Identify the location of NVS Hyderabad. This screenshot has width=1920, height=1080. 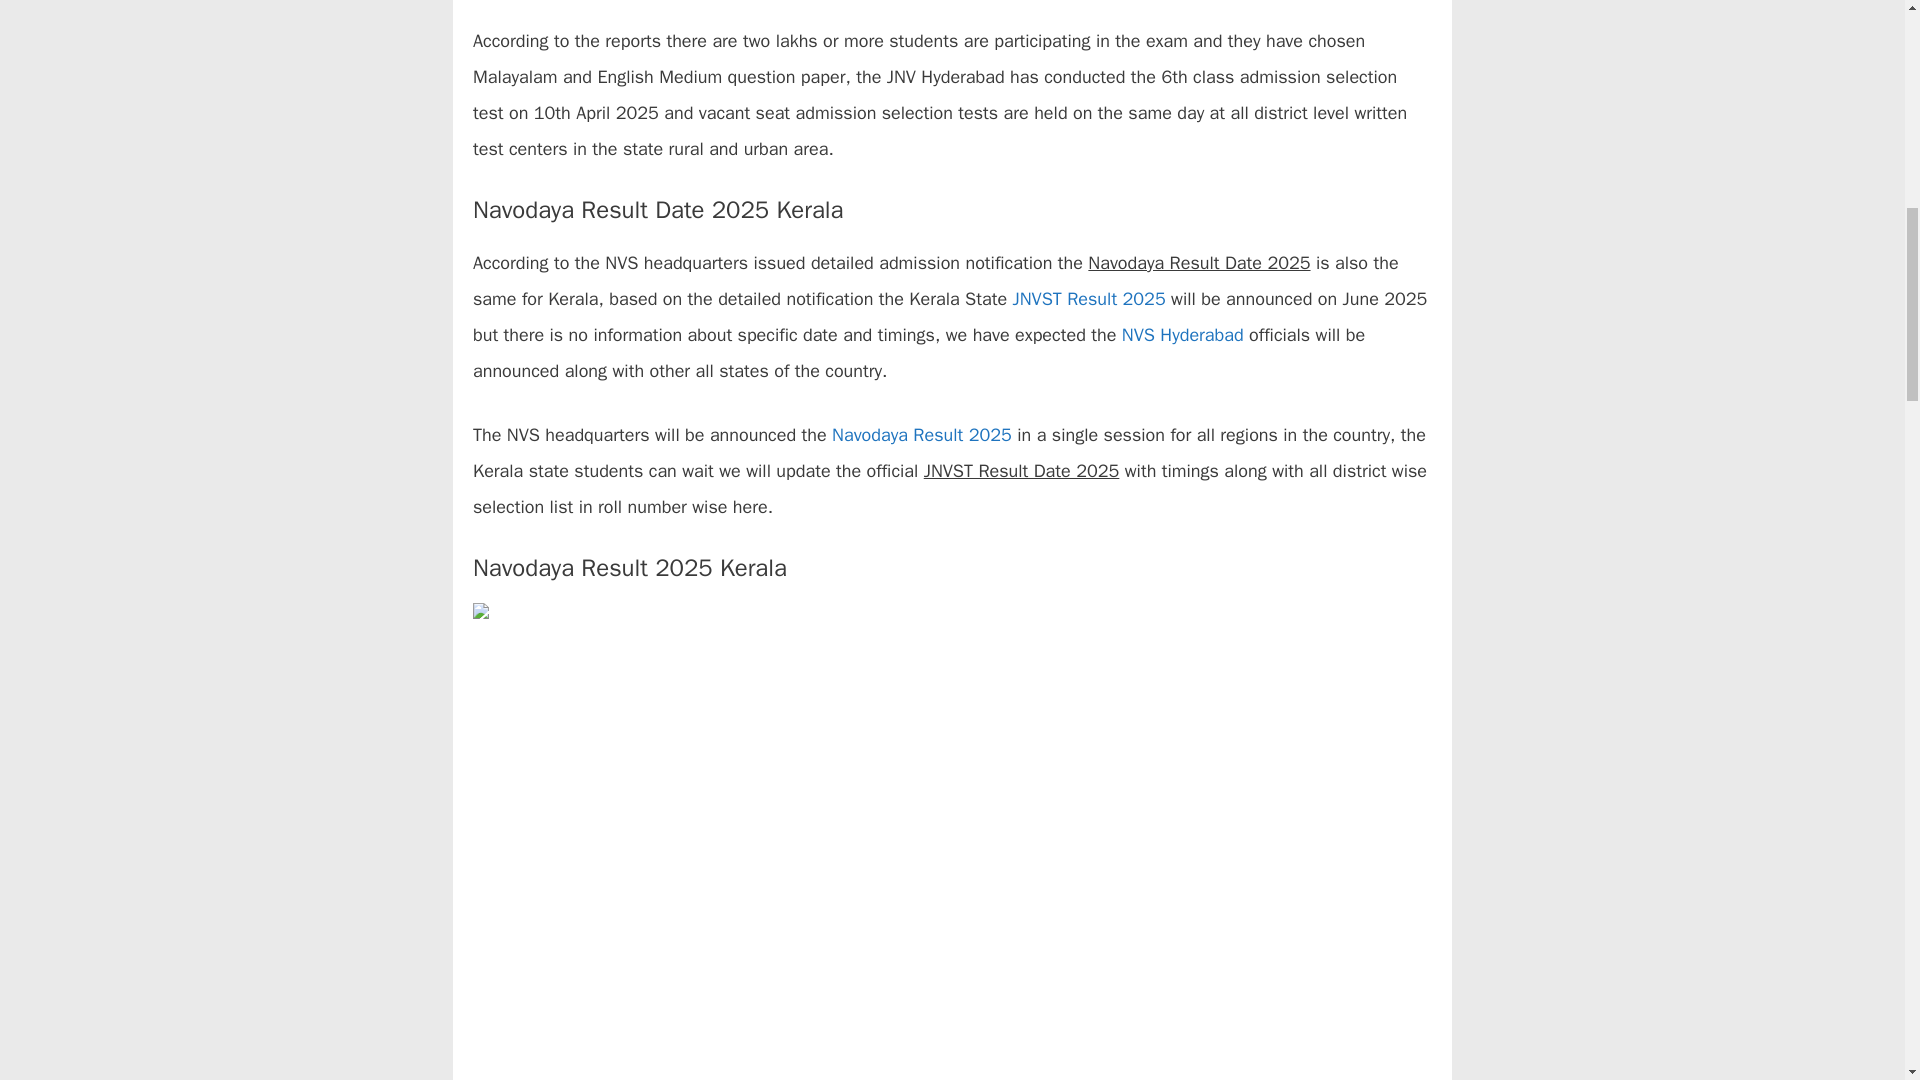
(1182, 334).